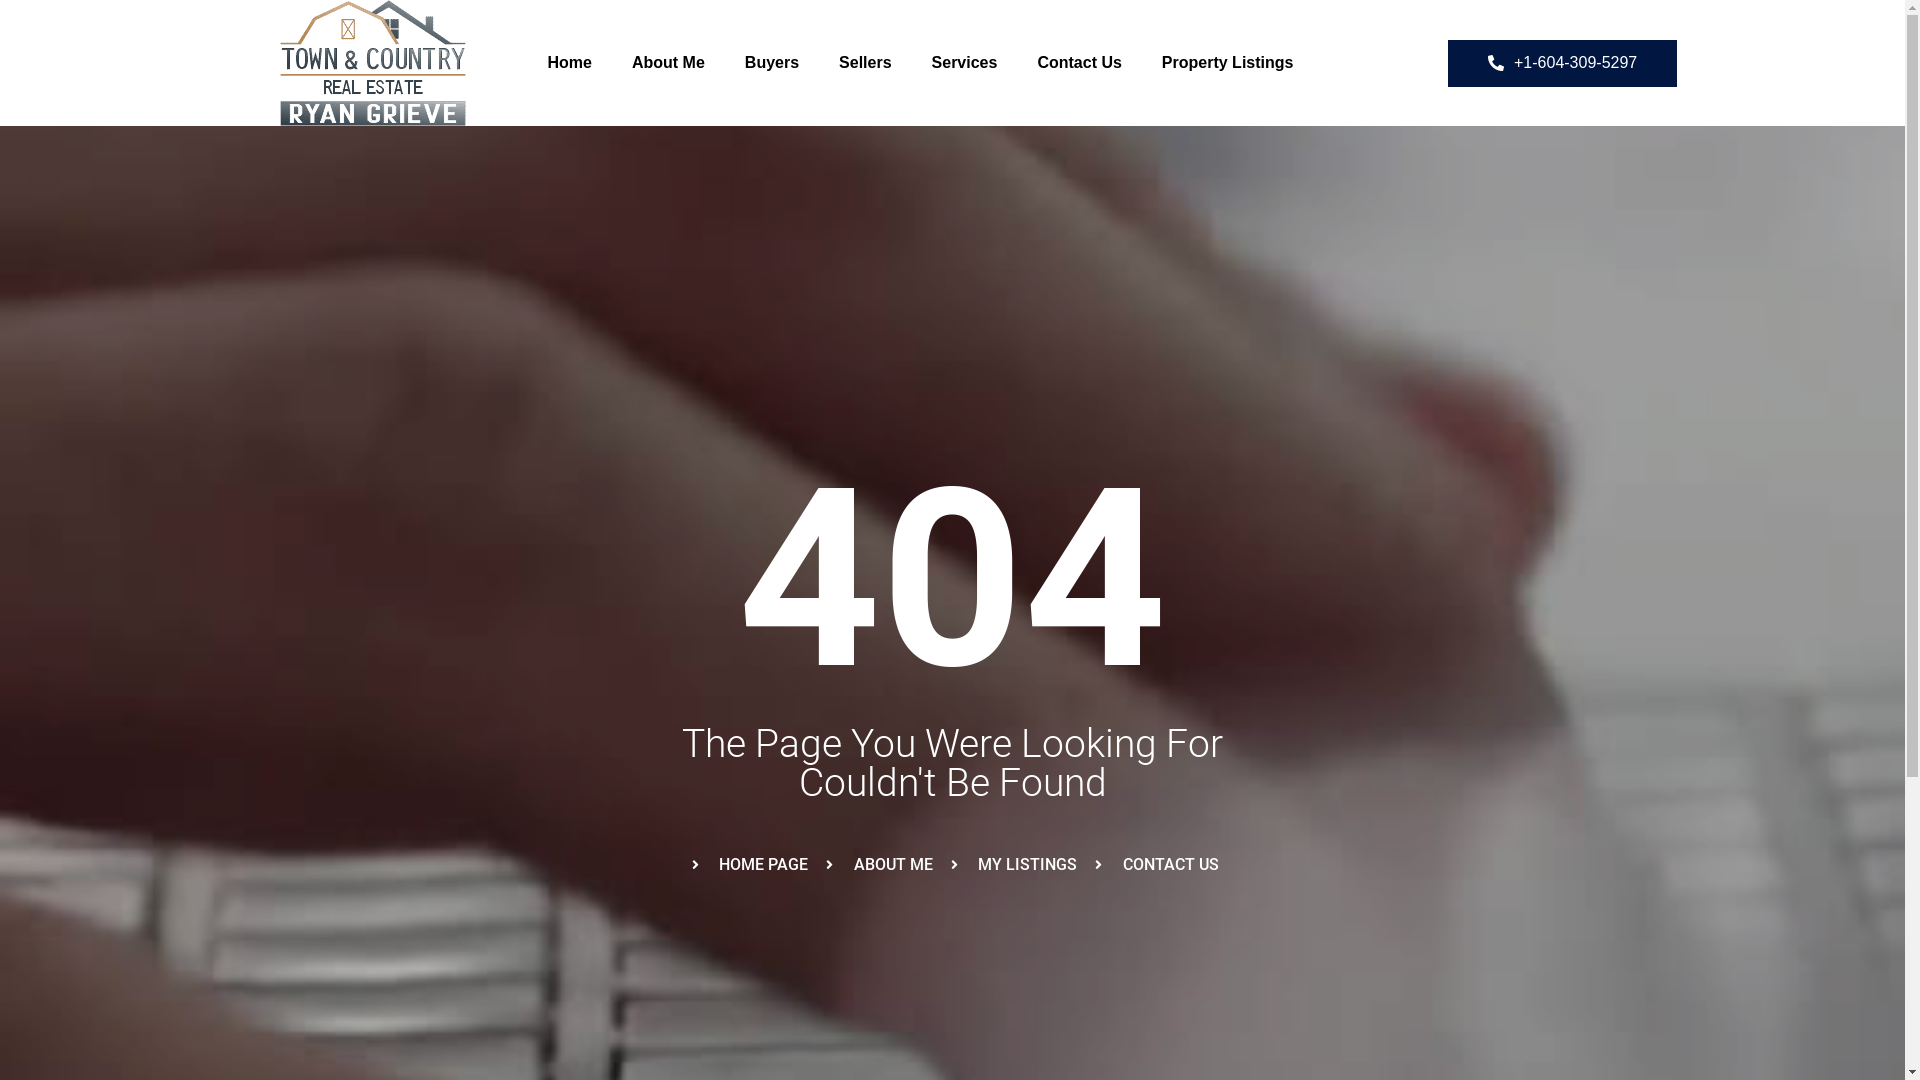 The width and height of the screenshot is (1920, 1080). What do you see at coordinates (570, 63) in the screenshot?
I see `Home` at bounding box center [570, 63].